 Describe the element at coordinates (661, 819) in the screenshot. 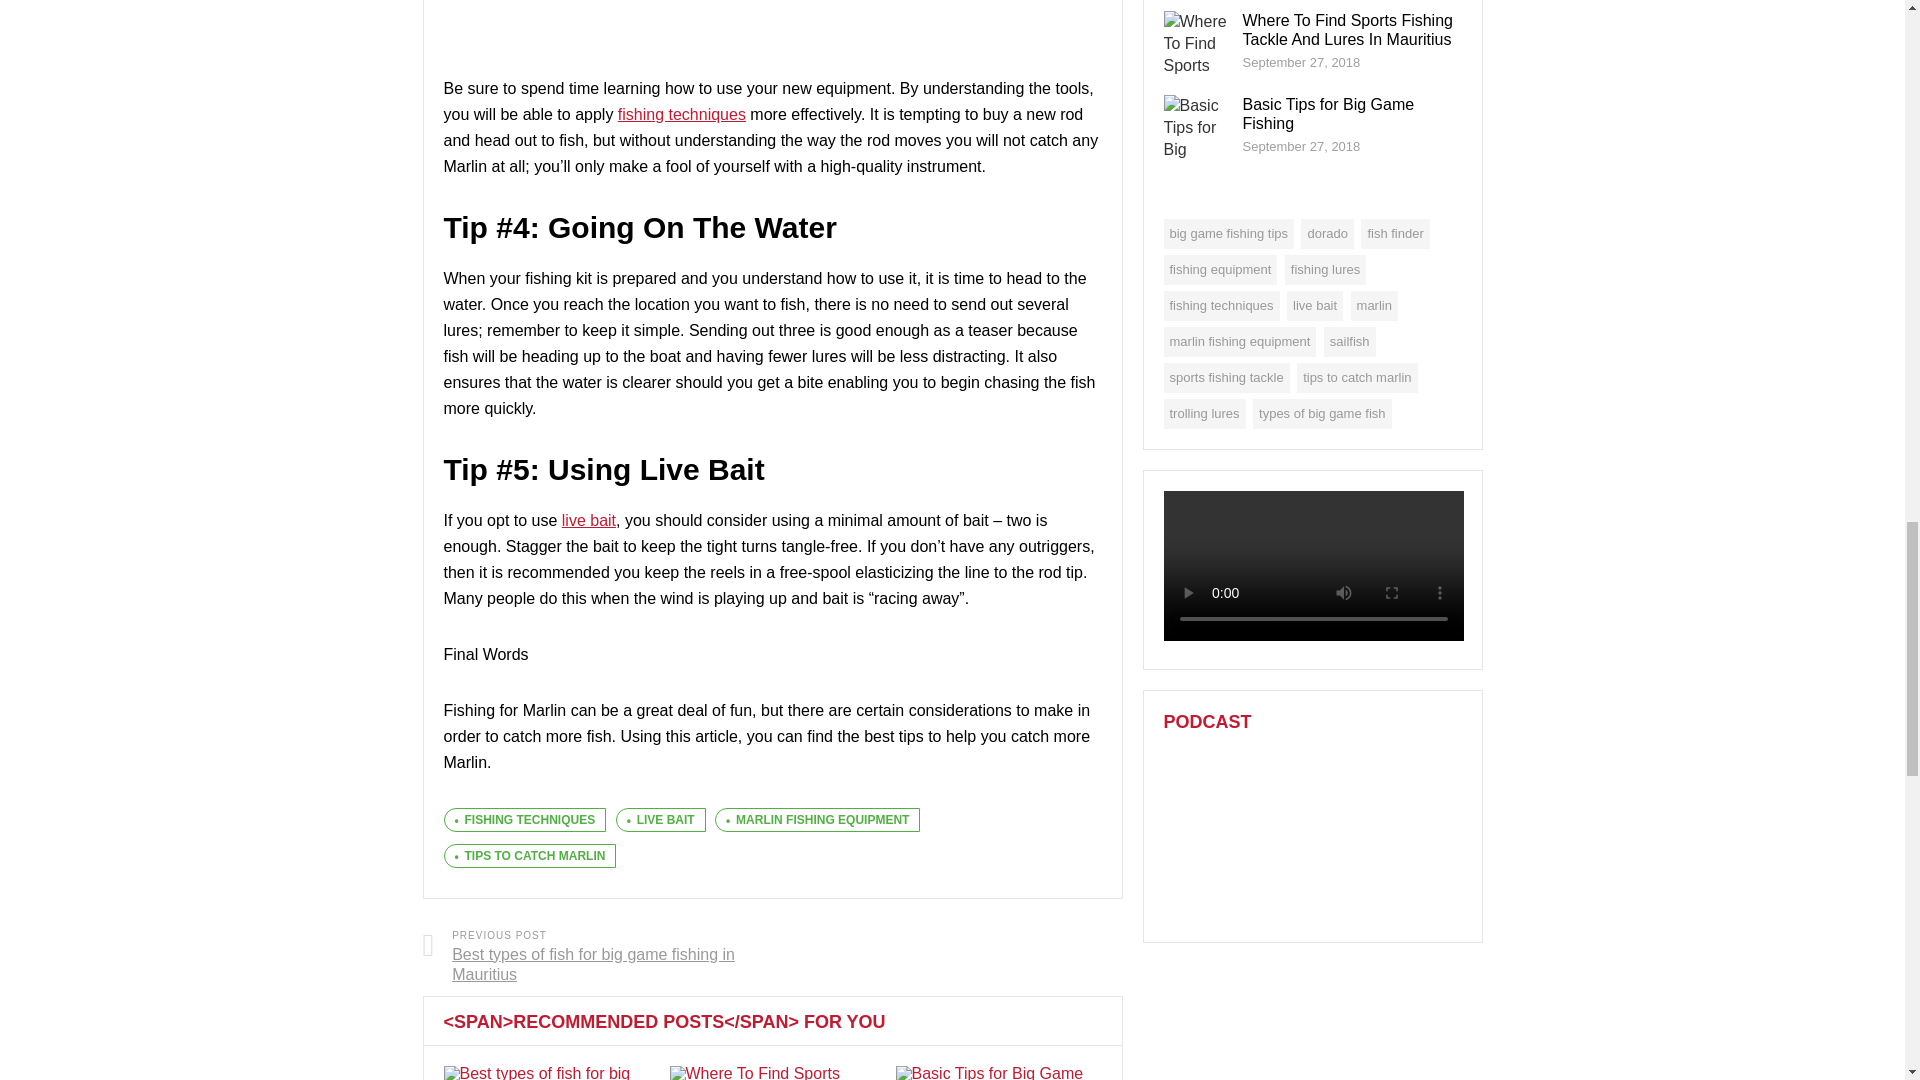

I see `LIVE BAIT` at that location.